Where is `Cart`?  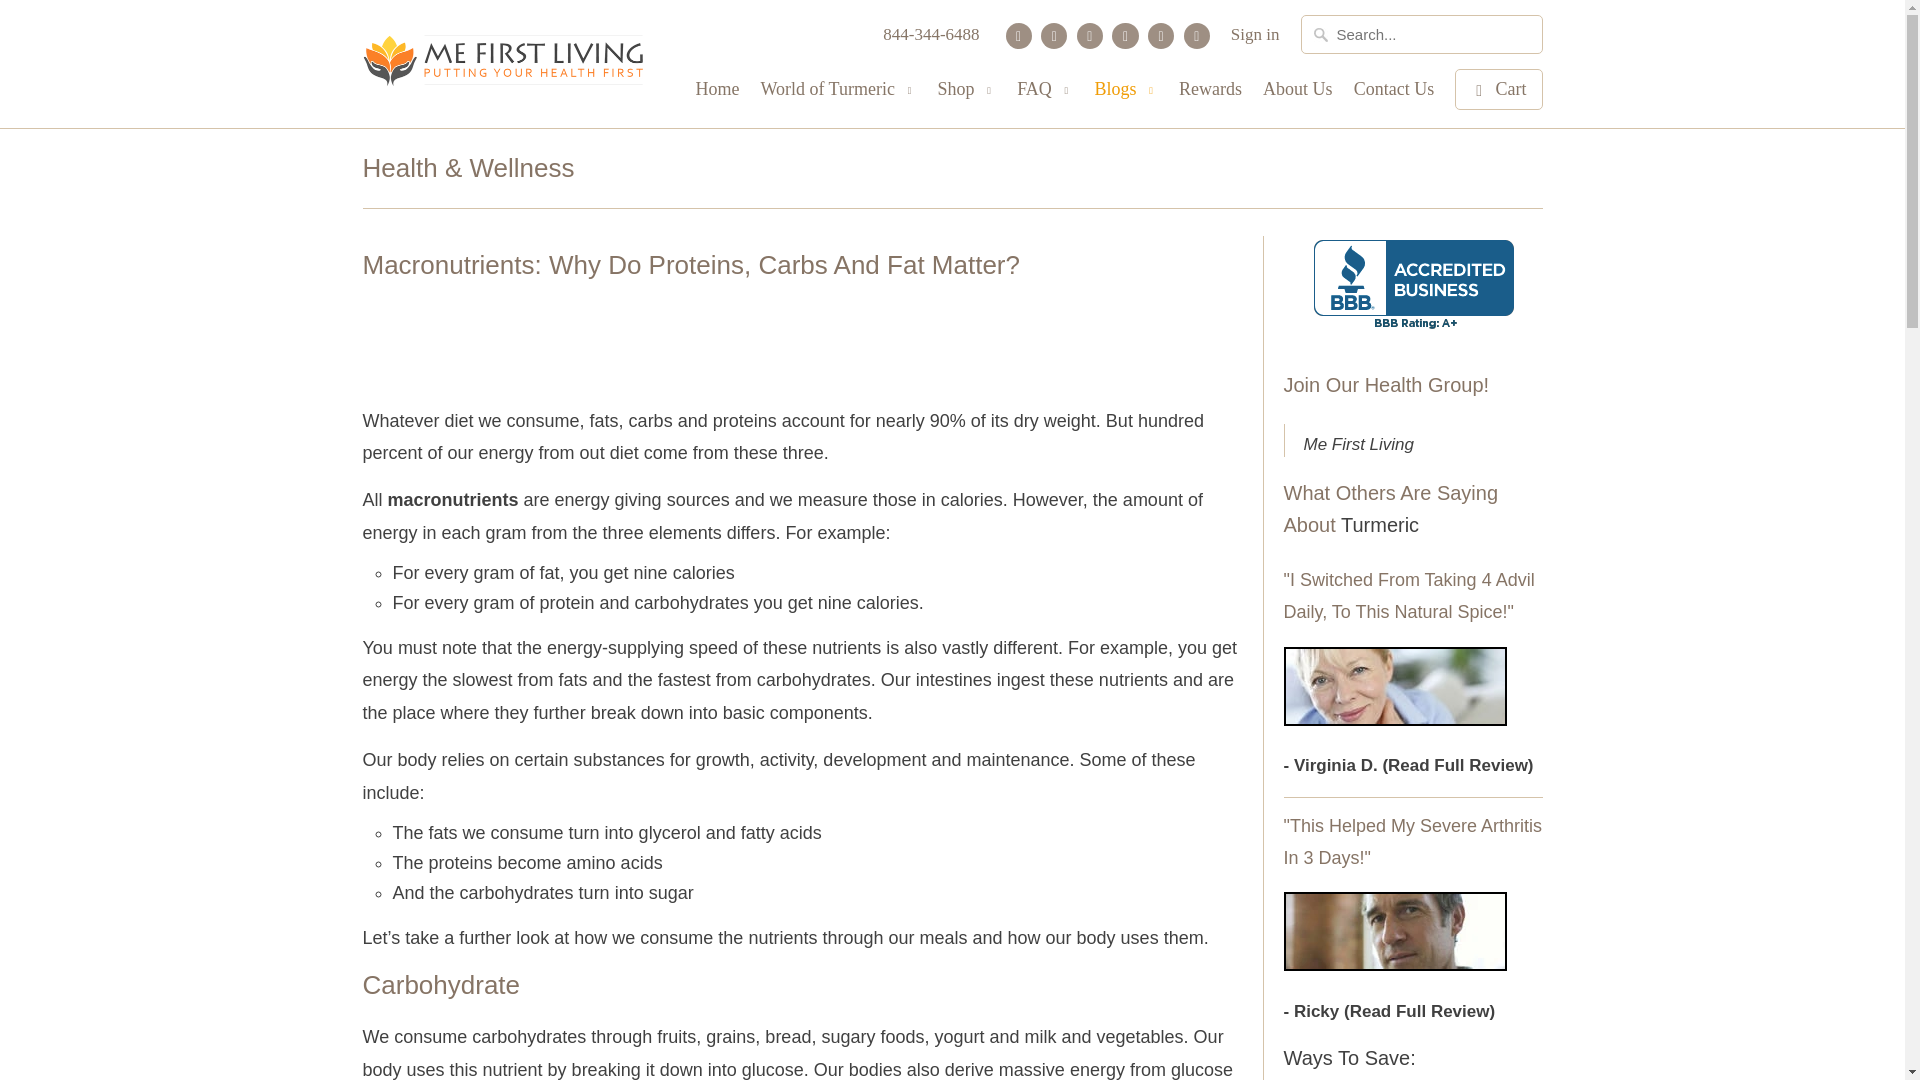 Cart is located at coordinates (1498, 90).